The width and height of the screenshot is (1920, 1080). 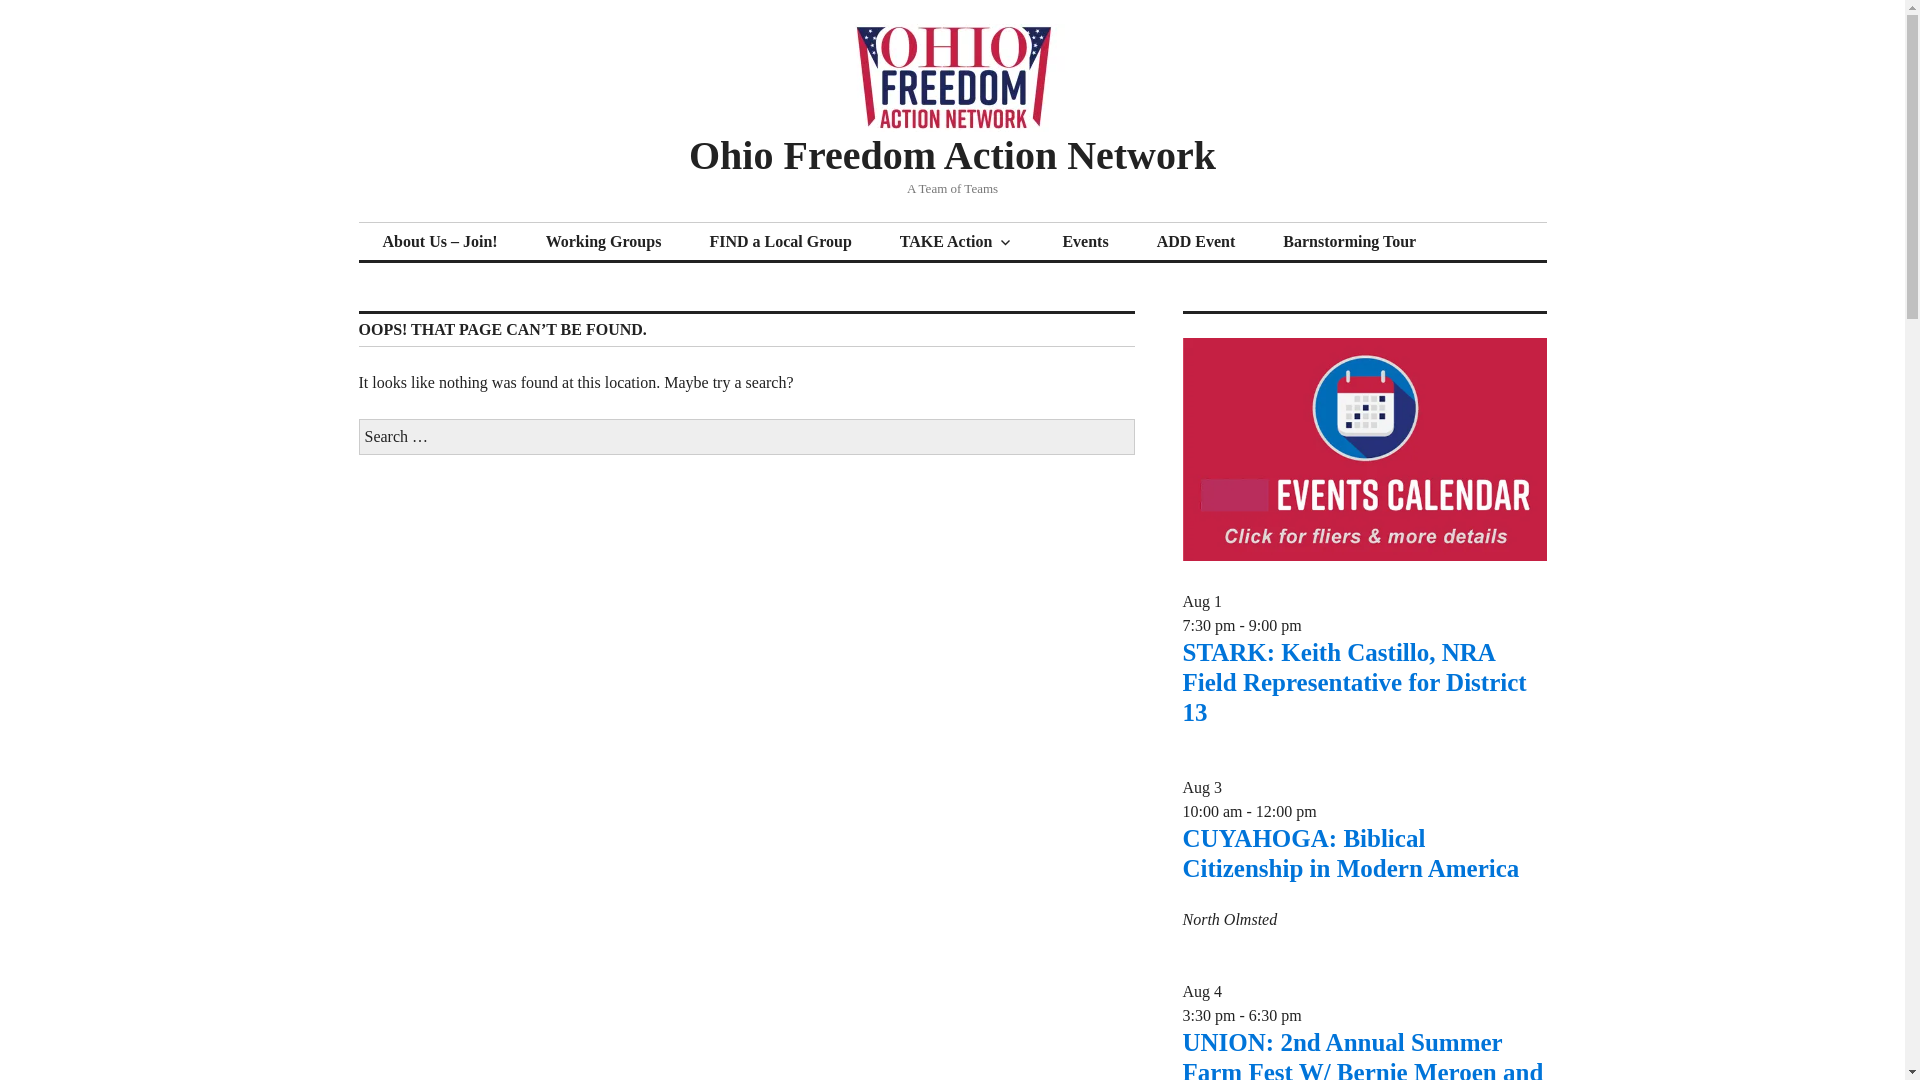 What do you see at coordinates (952, 155) in the screenshot?
I see `Ohio Freedom Action Network` at bounding box center [952, 155].